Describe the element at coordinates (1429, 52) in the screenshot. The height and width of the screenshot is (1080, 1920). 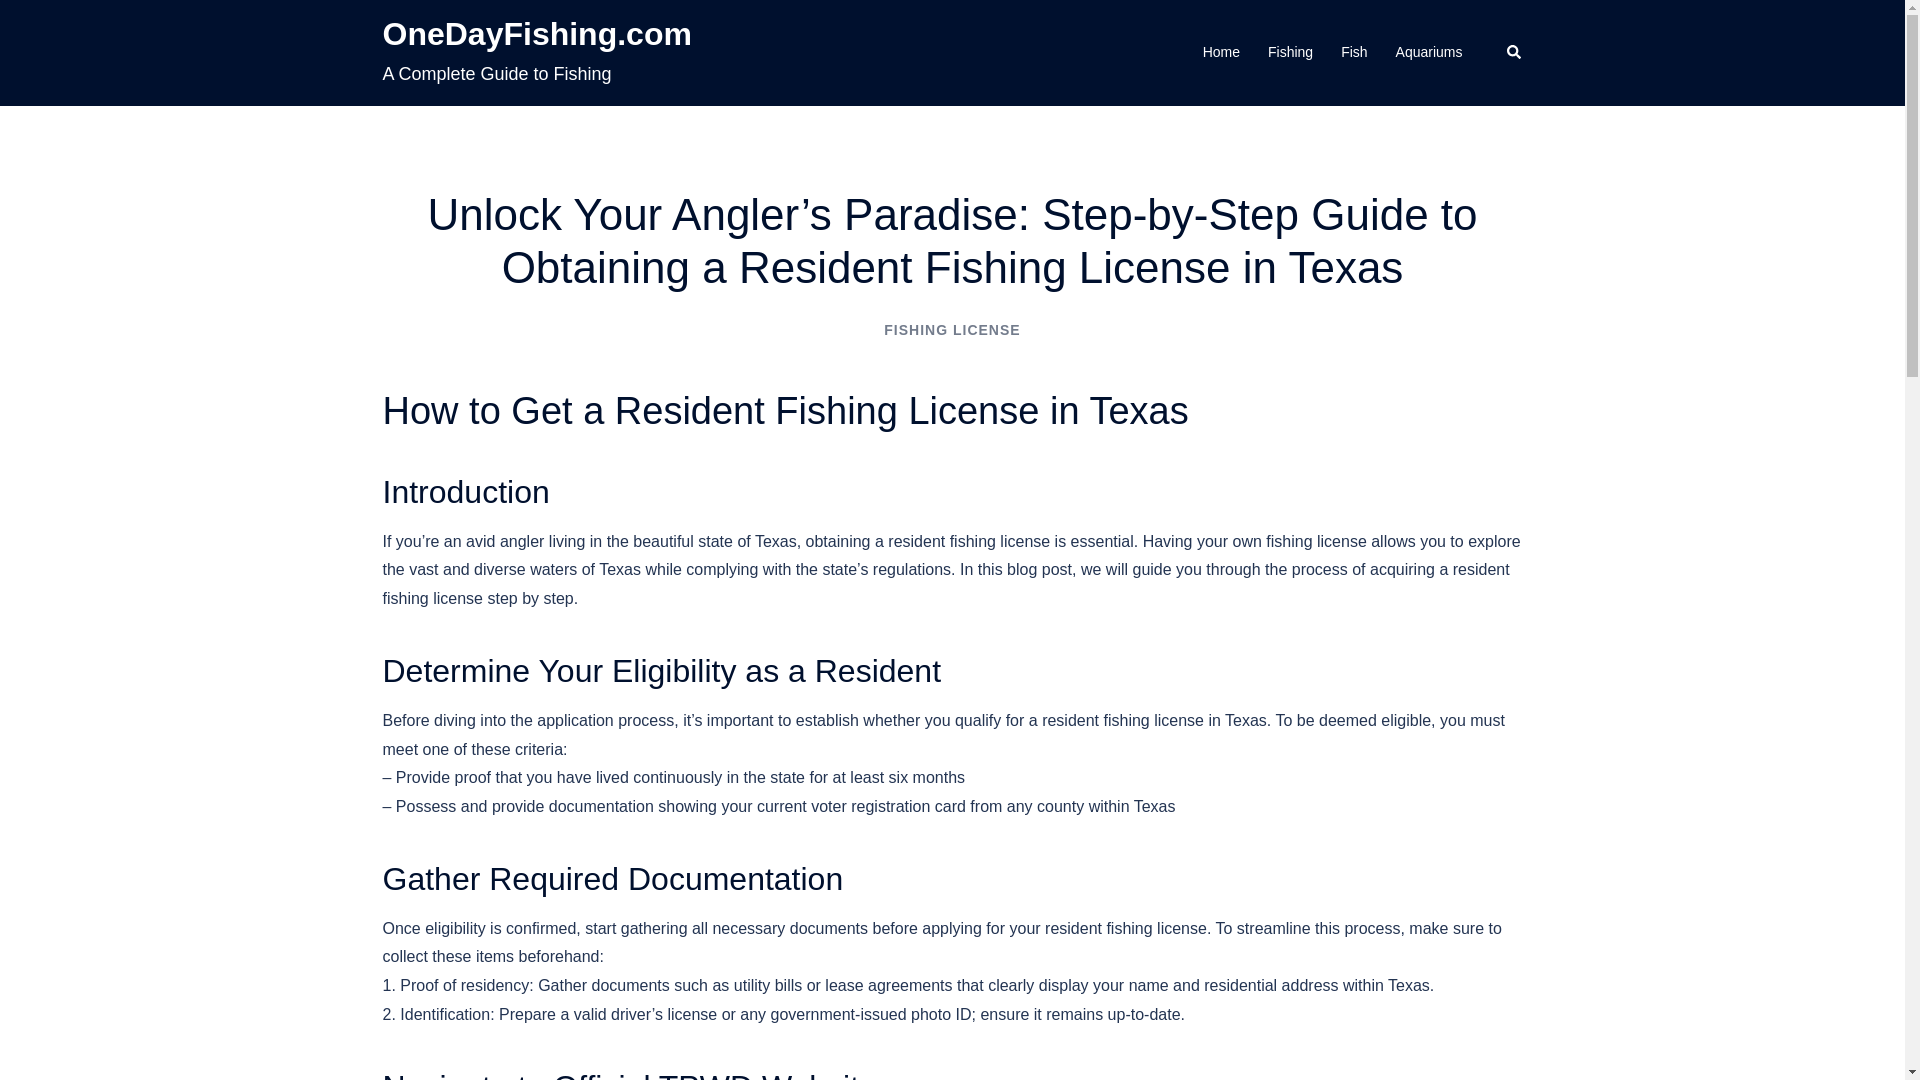
I see `Aquariums` at that location.